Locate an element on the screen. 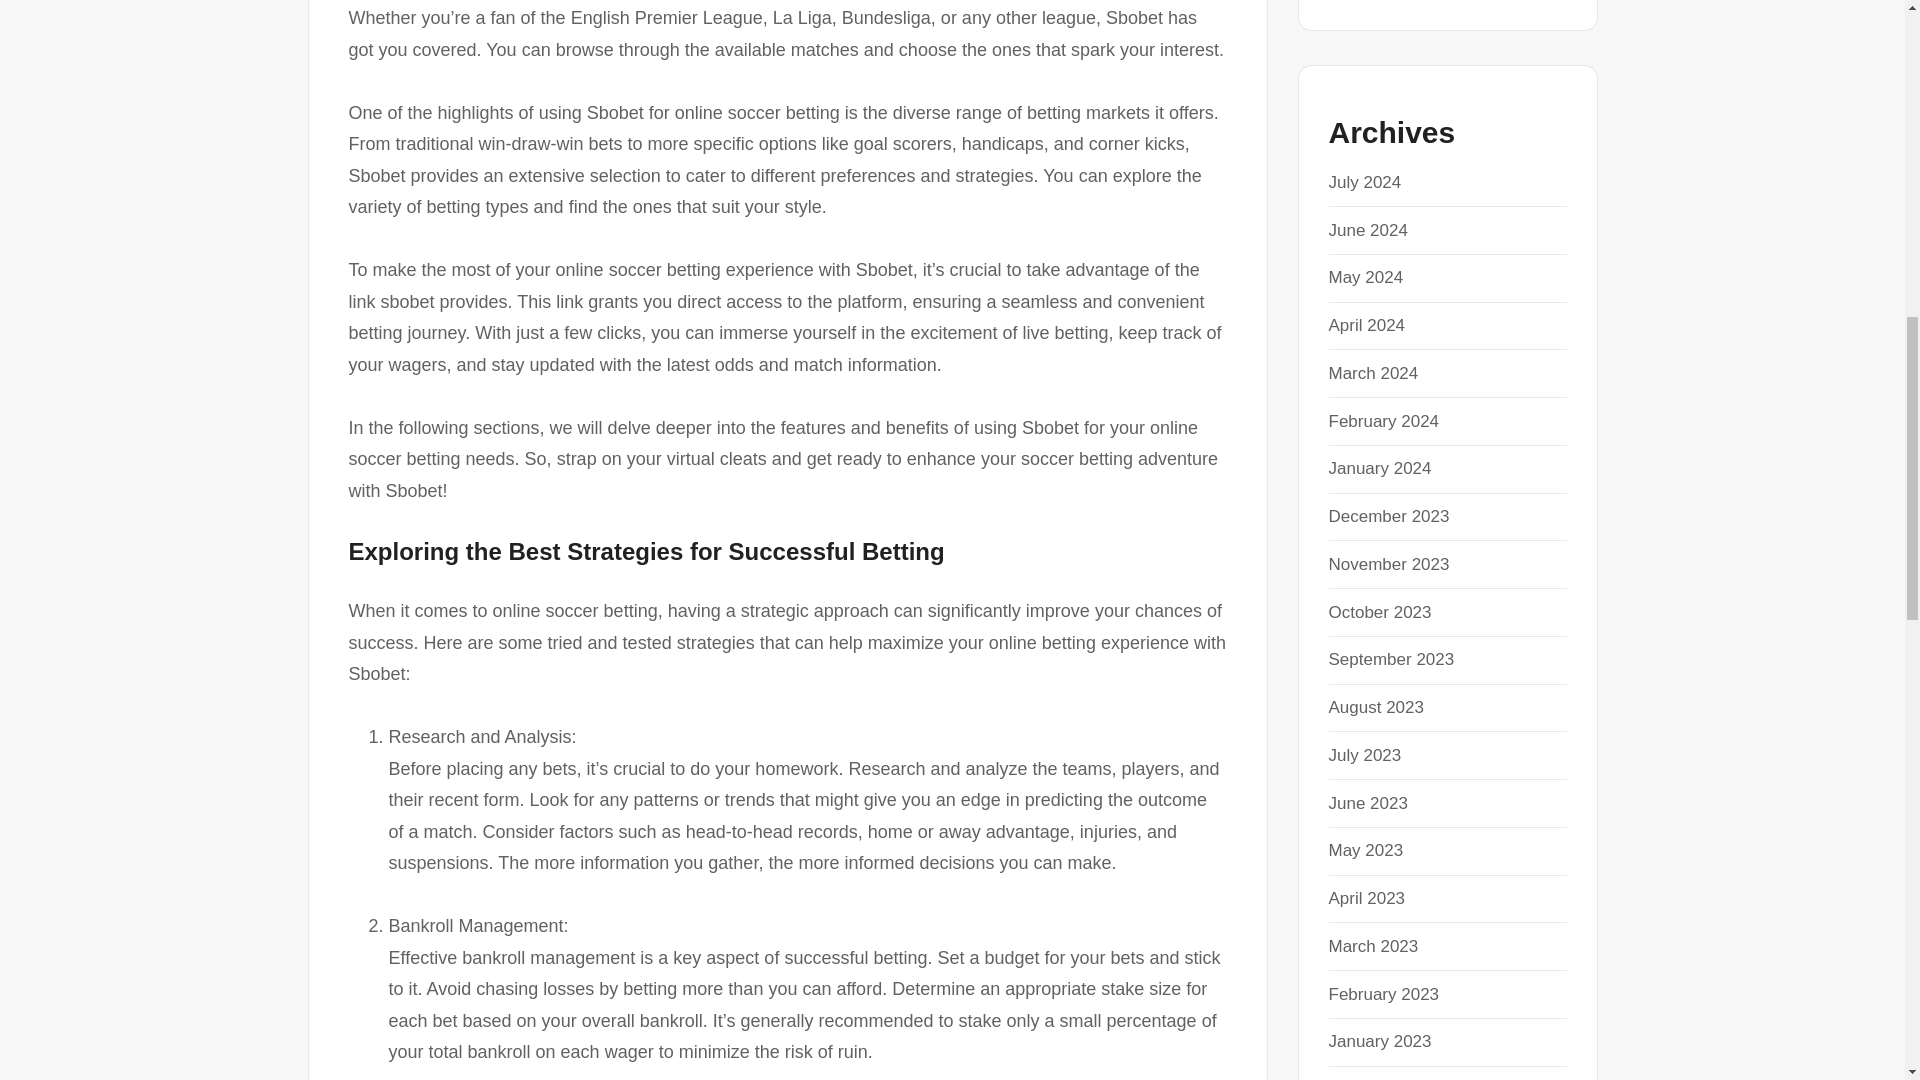 This screenshot has height=1080, width=1920. June 2024 is located at coordinates (1368, 230).